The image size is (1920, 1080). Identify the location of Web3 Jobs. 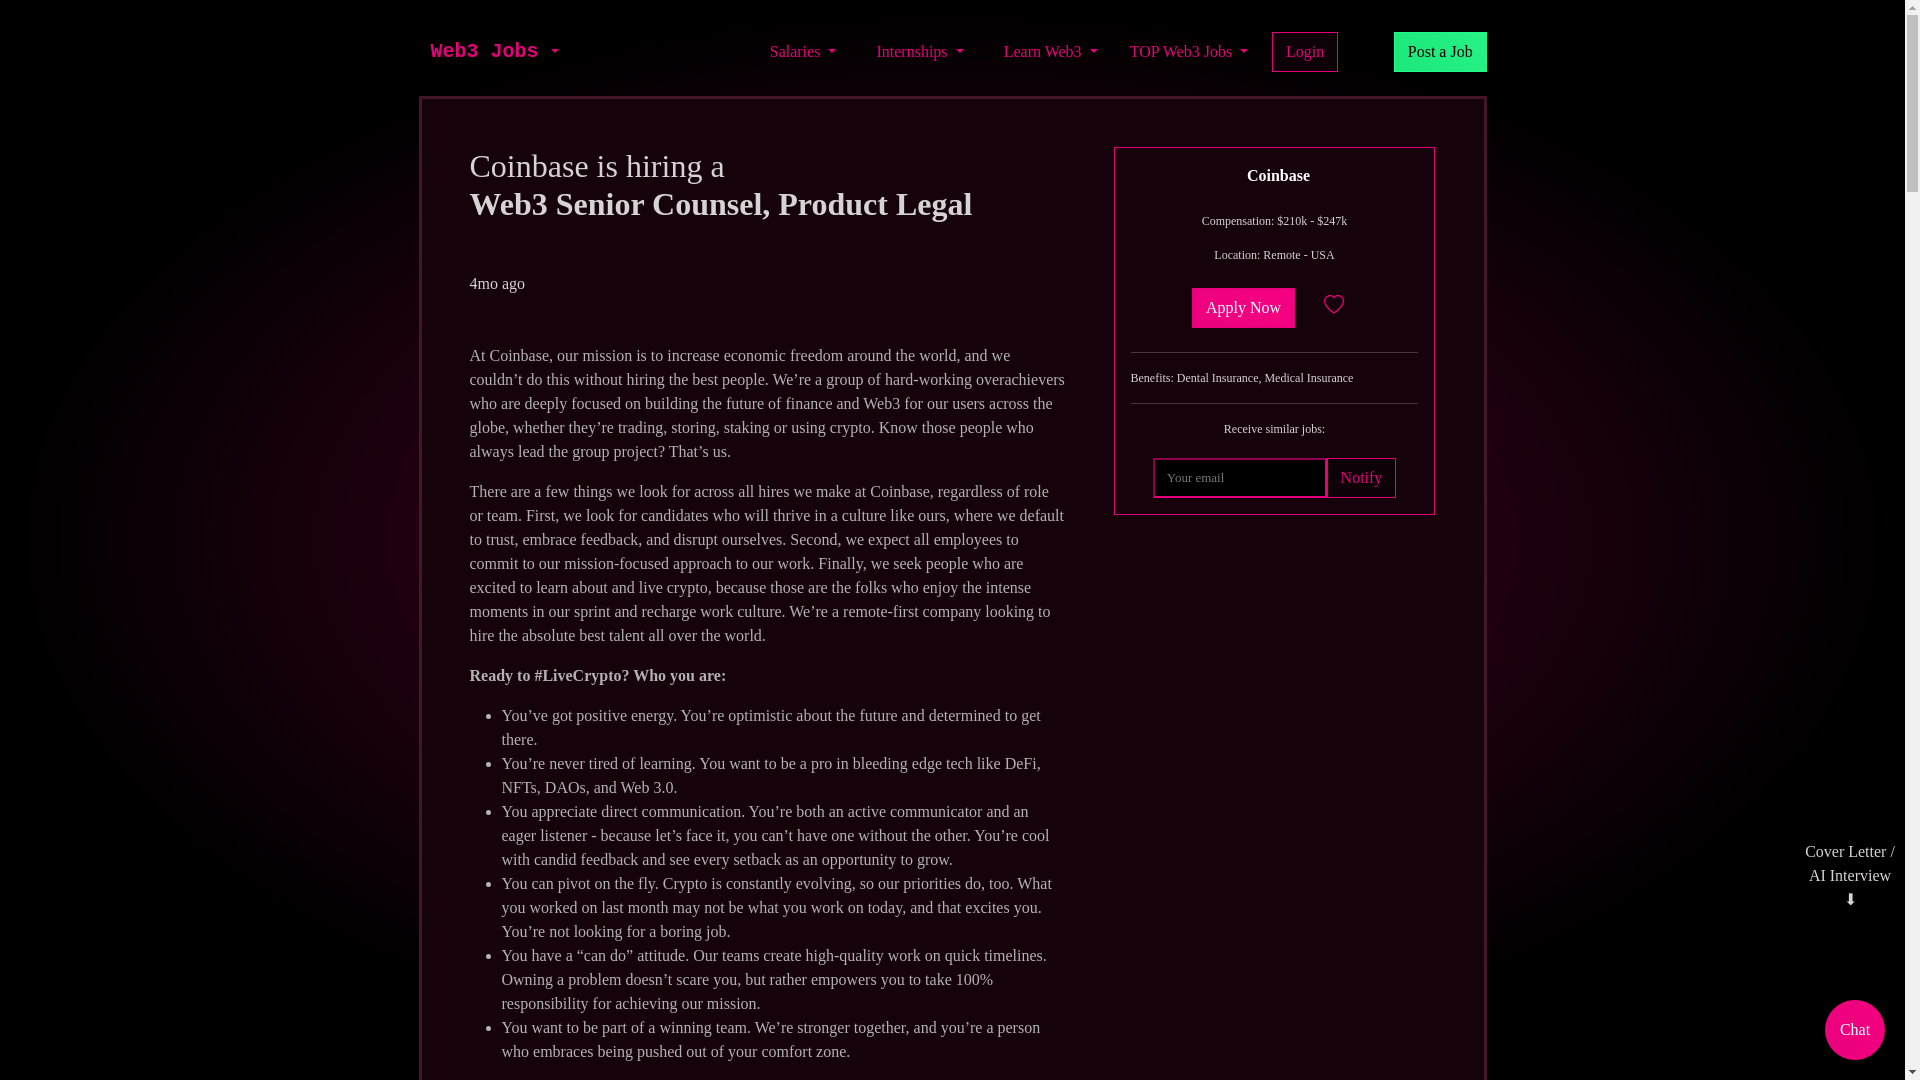
(484, 52).